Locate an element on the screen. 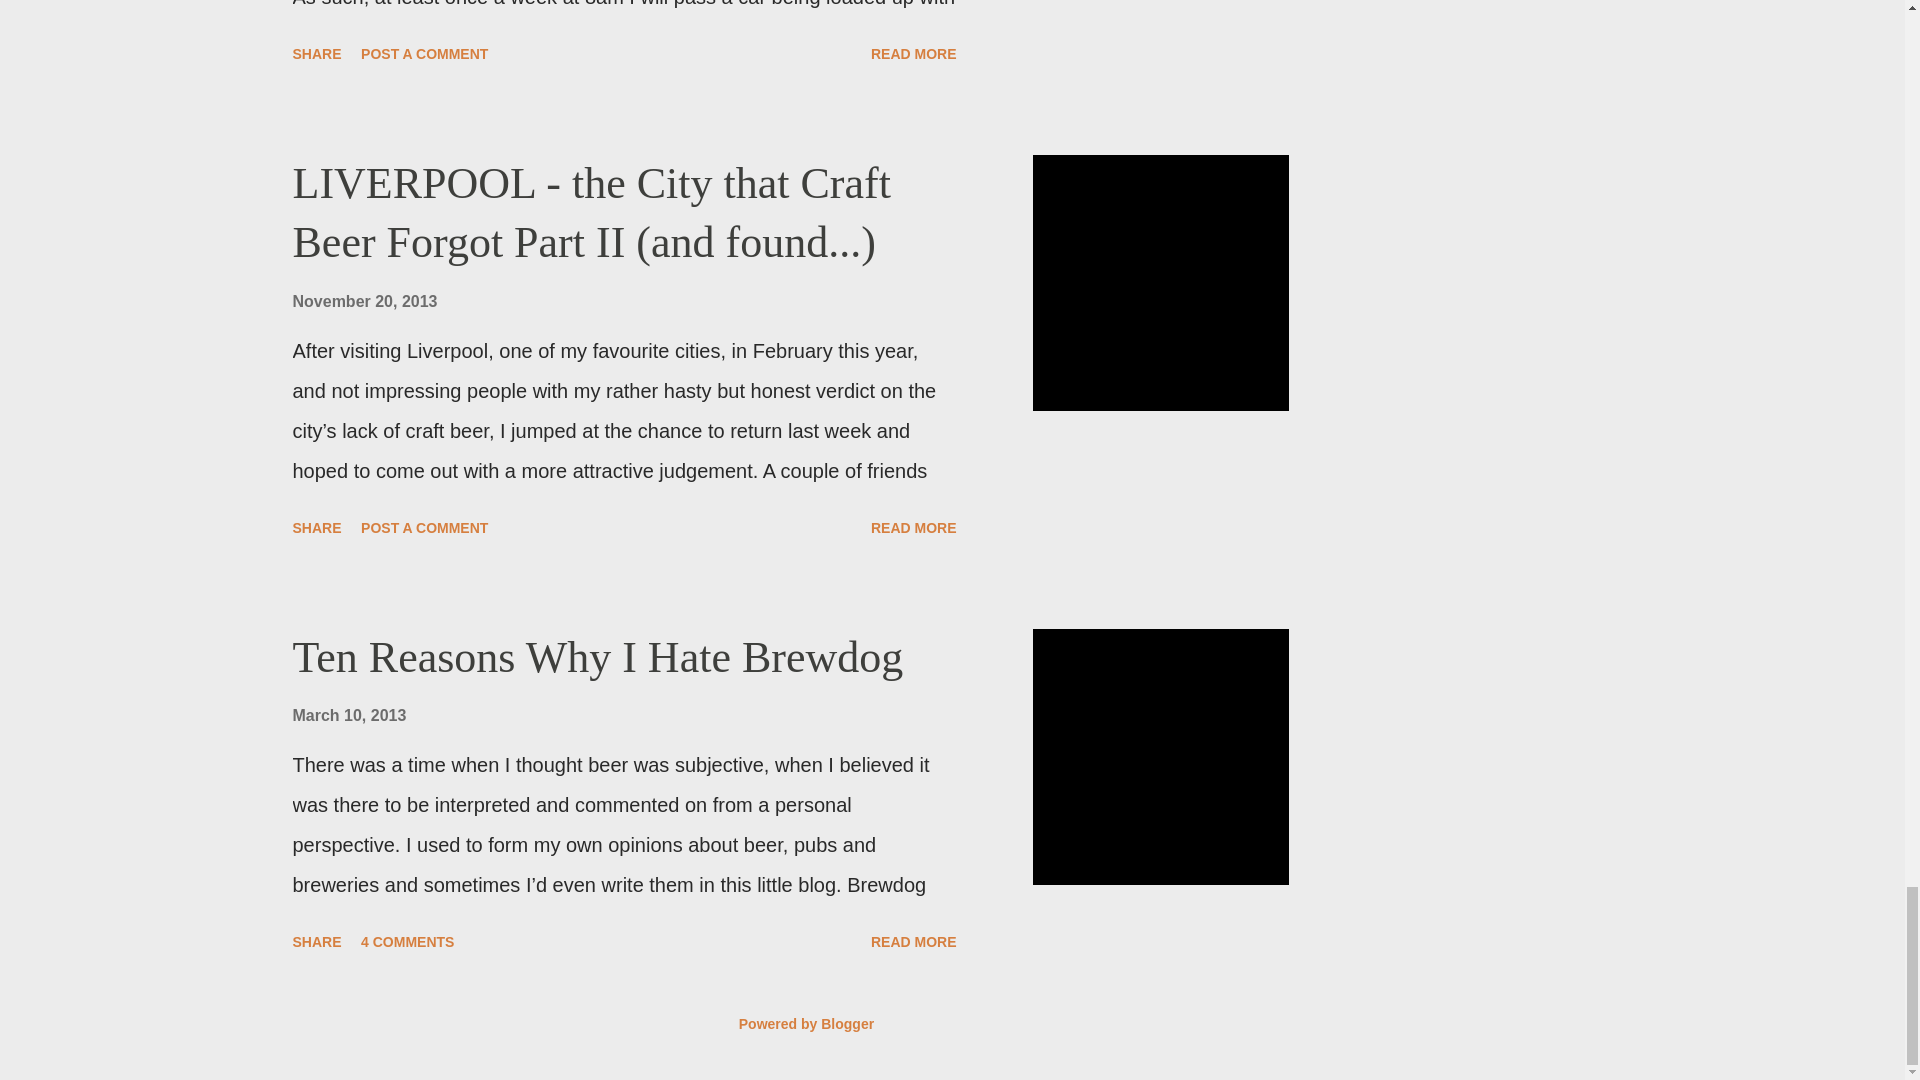 This screenshot has height=1080, width=1920. POST A COMMENT is located at coordinates (424, 528).